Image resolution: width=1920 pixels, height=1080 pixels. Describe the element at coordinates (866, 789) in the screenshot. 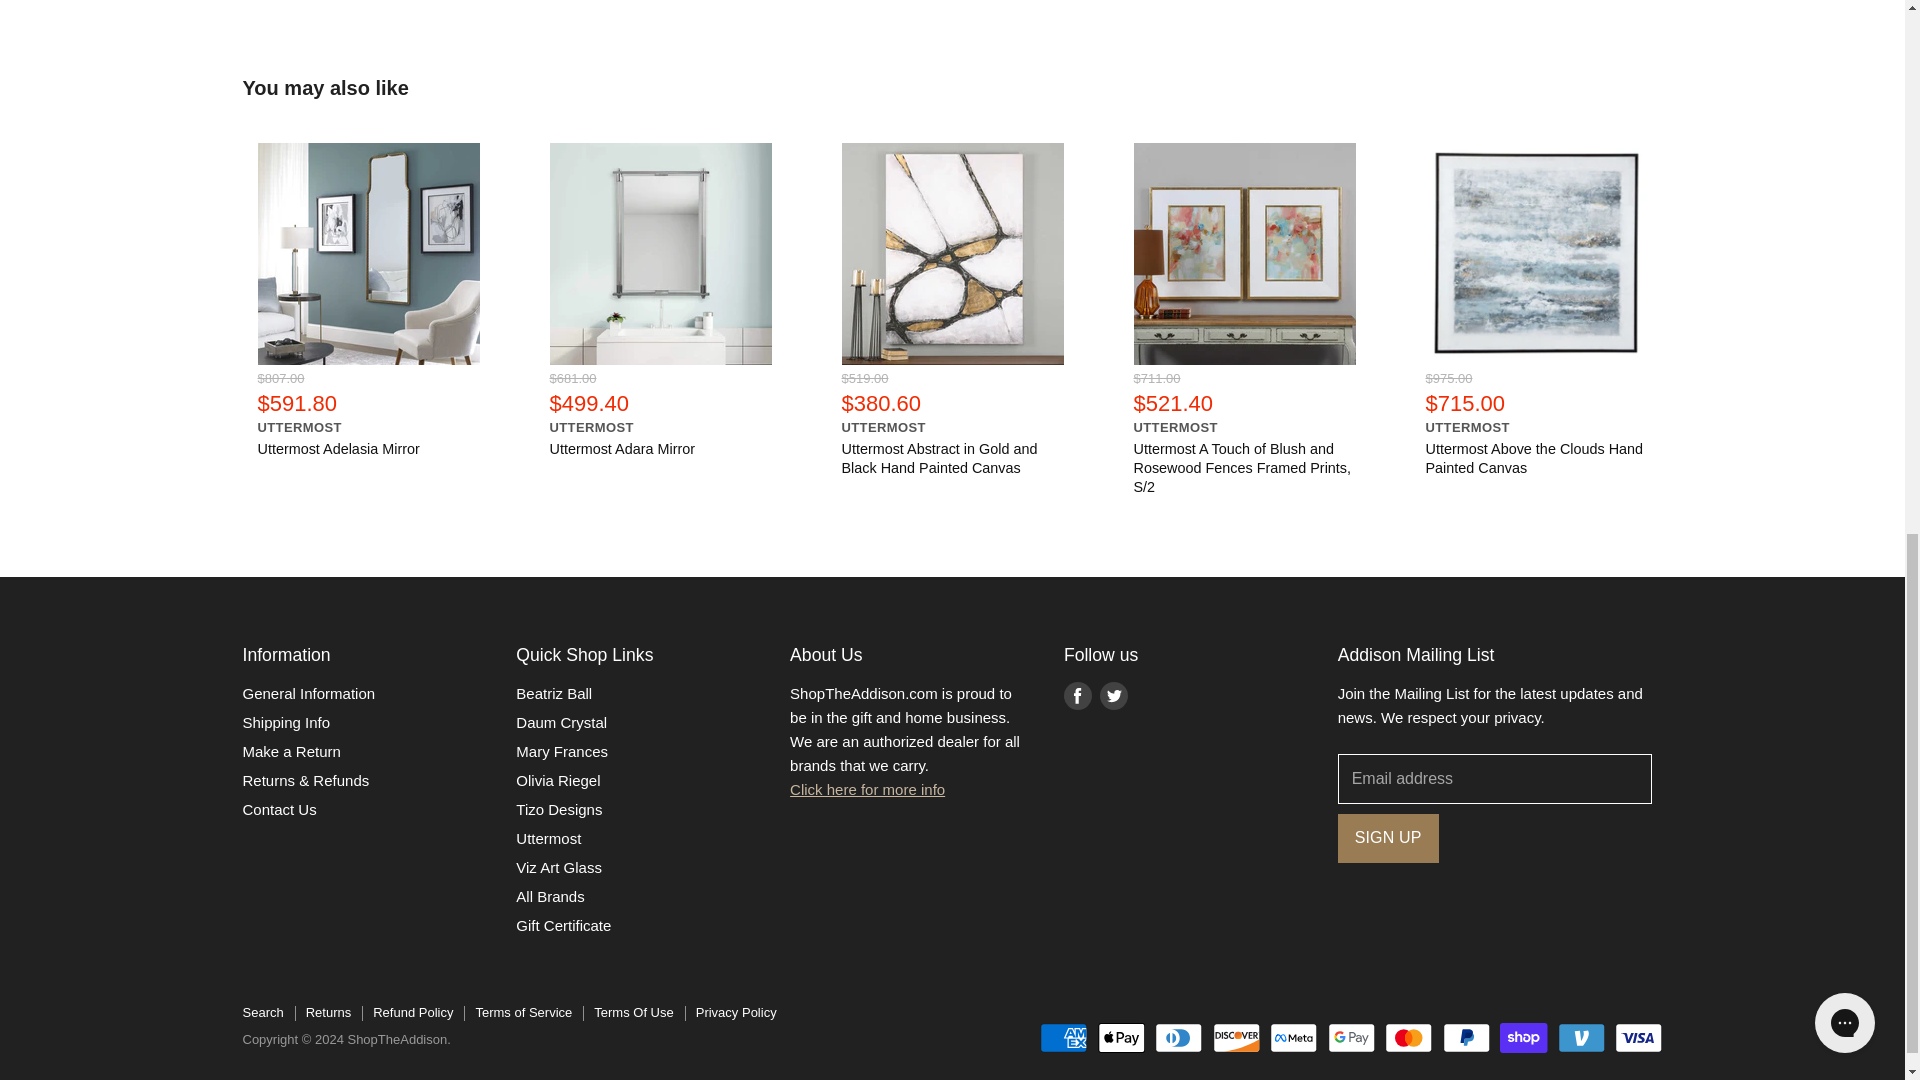

I see `About Us` at that location.